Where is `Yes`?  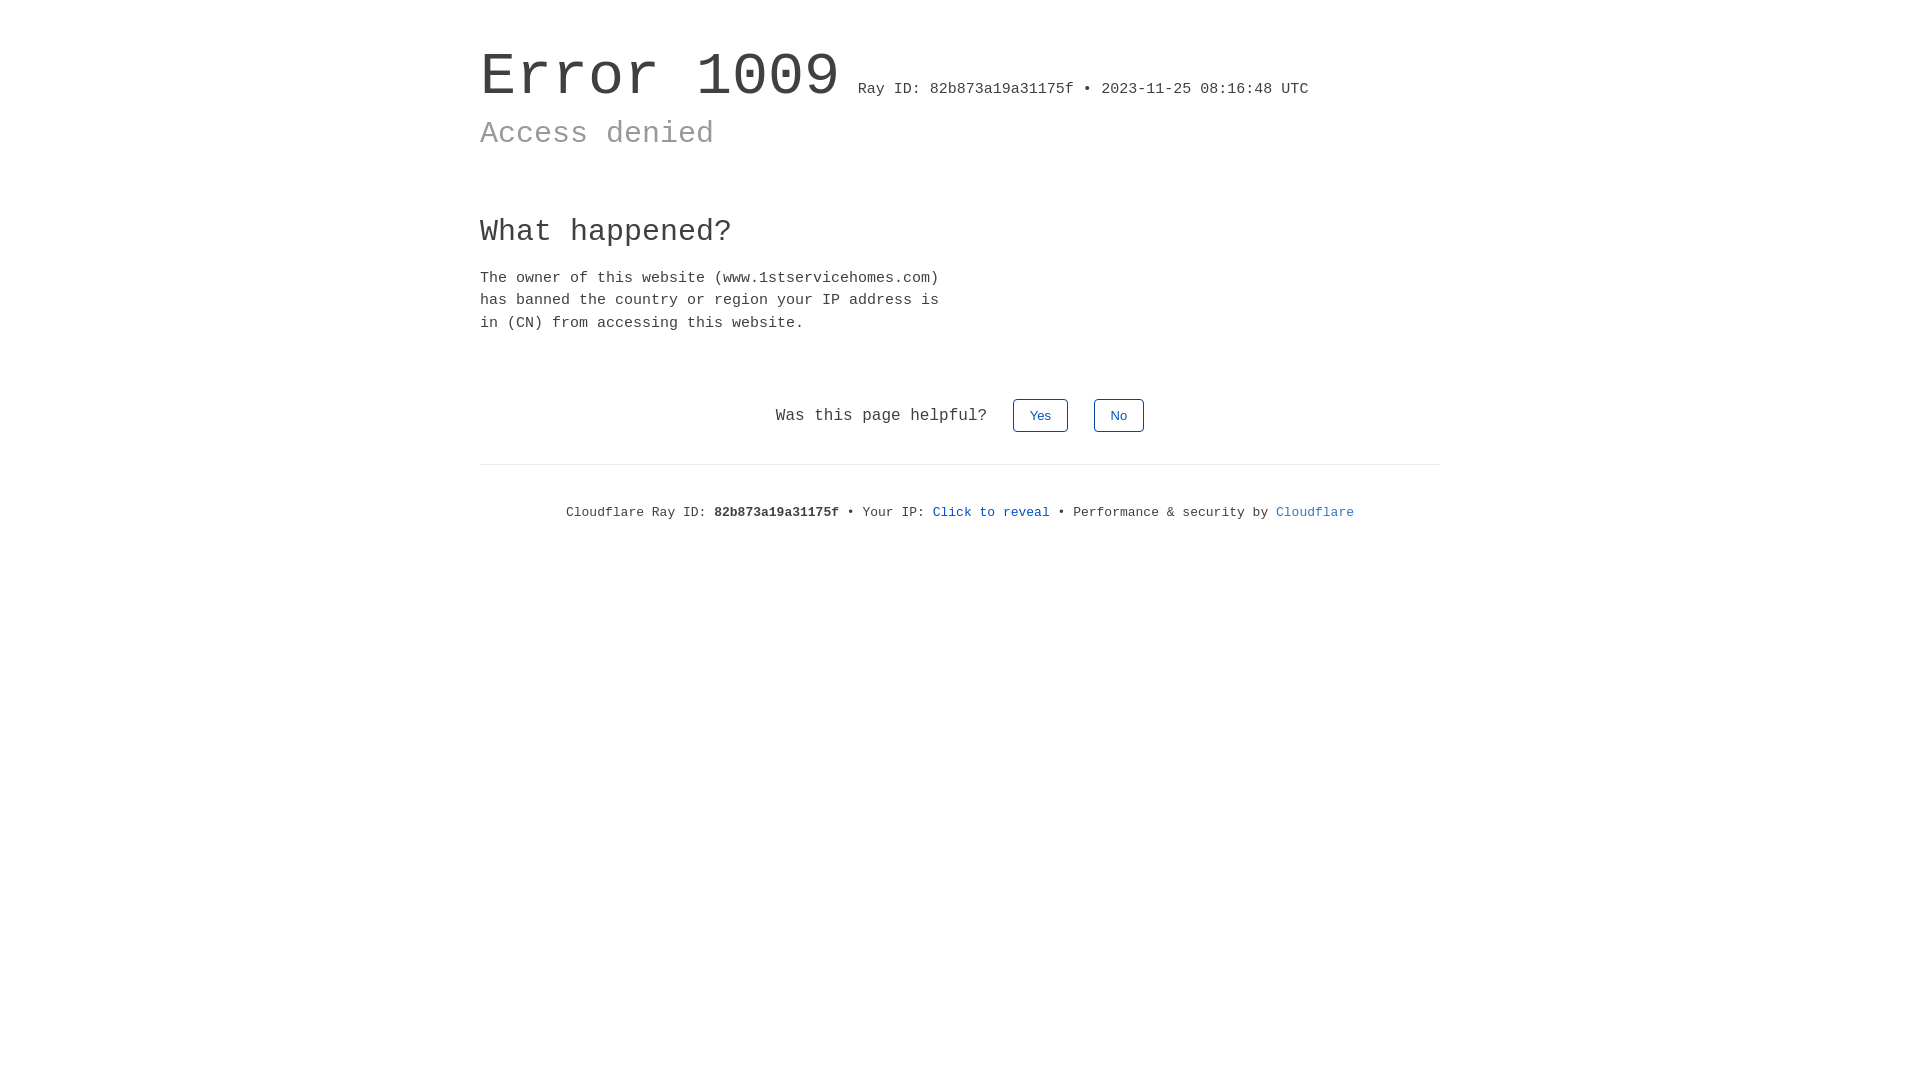 Yes is located at coordinates (1040, 416).